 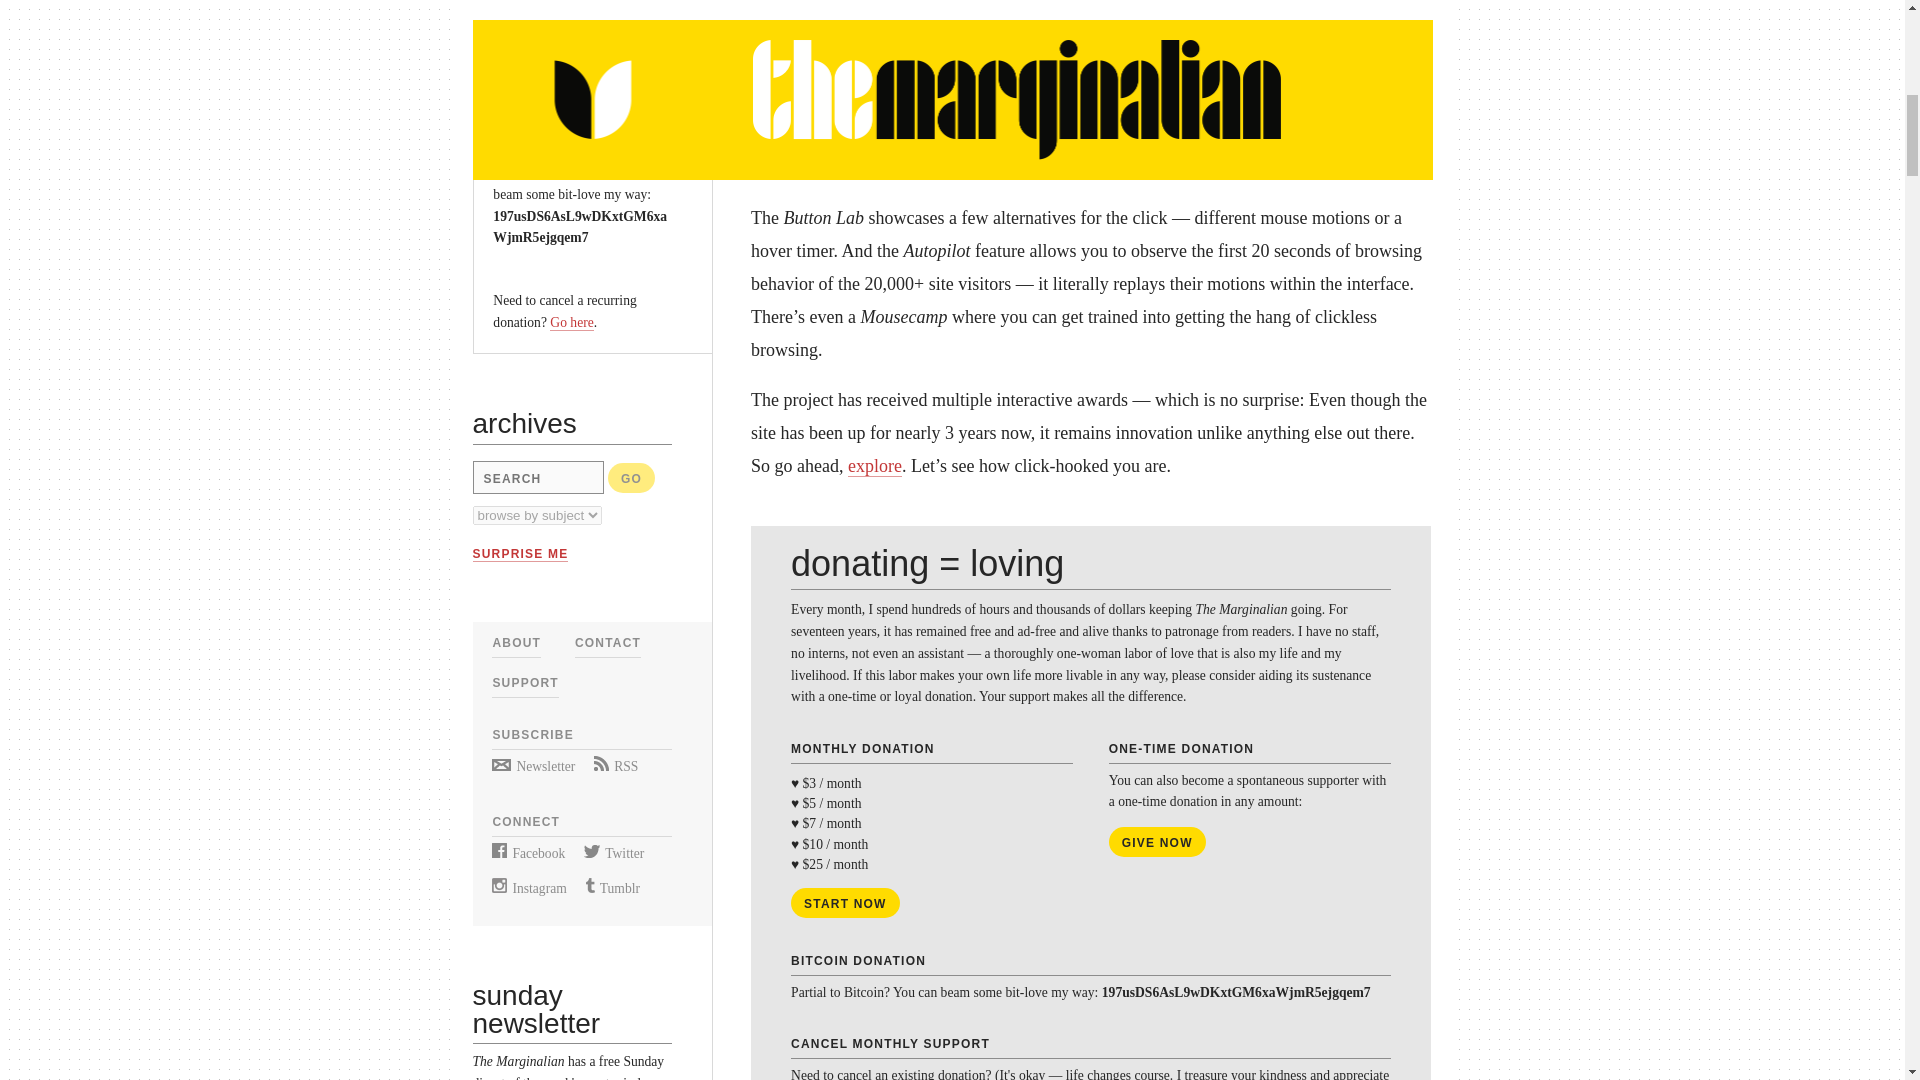 I want to click on Go, so click(x=631, y=478).